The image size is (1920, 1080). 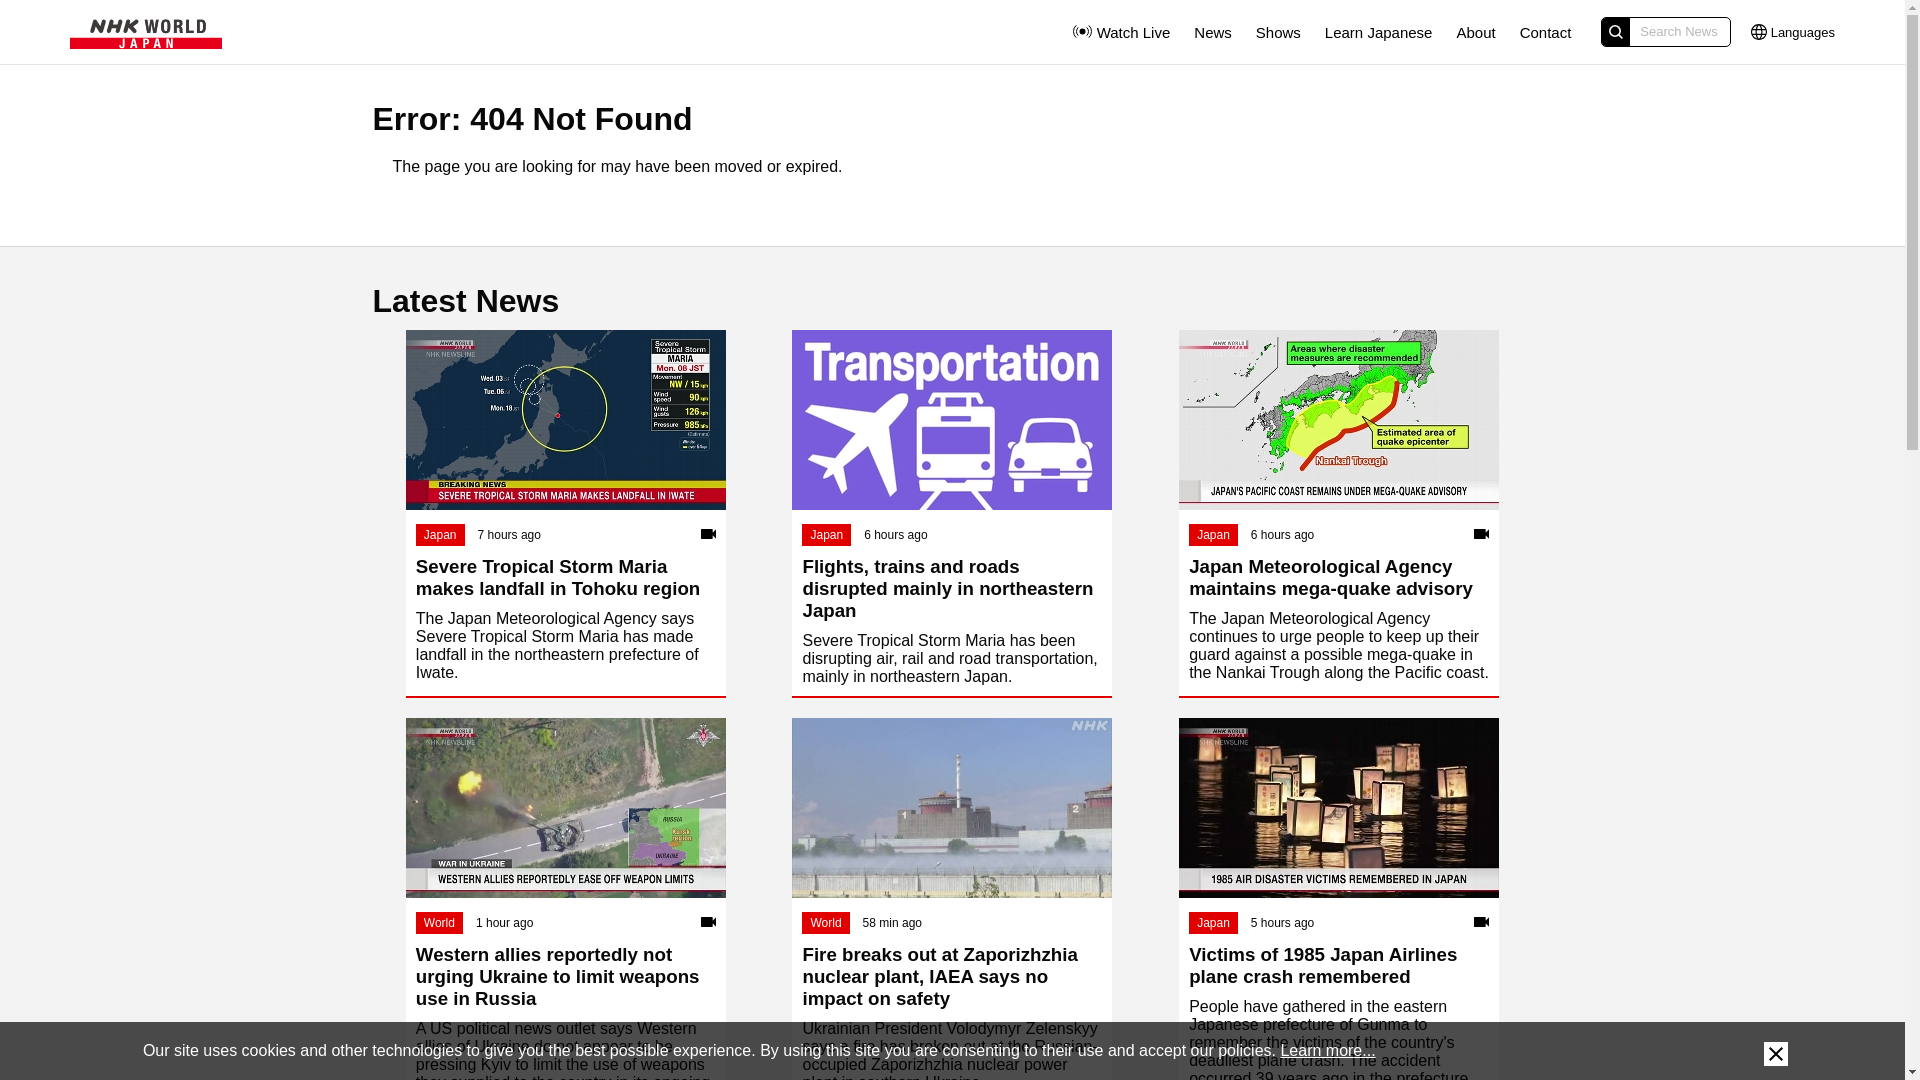 What do you see at coordinates (1793, 31) in the screenshot?
I see `Languages` at bounding box center [1793, 31].